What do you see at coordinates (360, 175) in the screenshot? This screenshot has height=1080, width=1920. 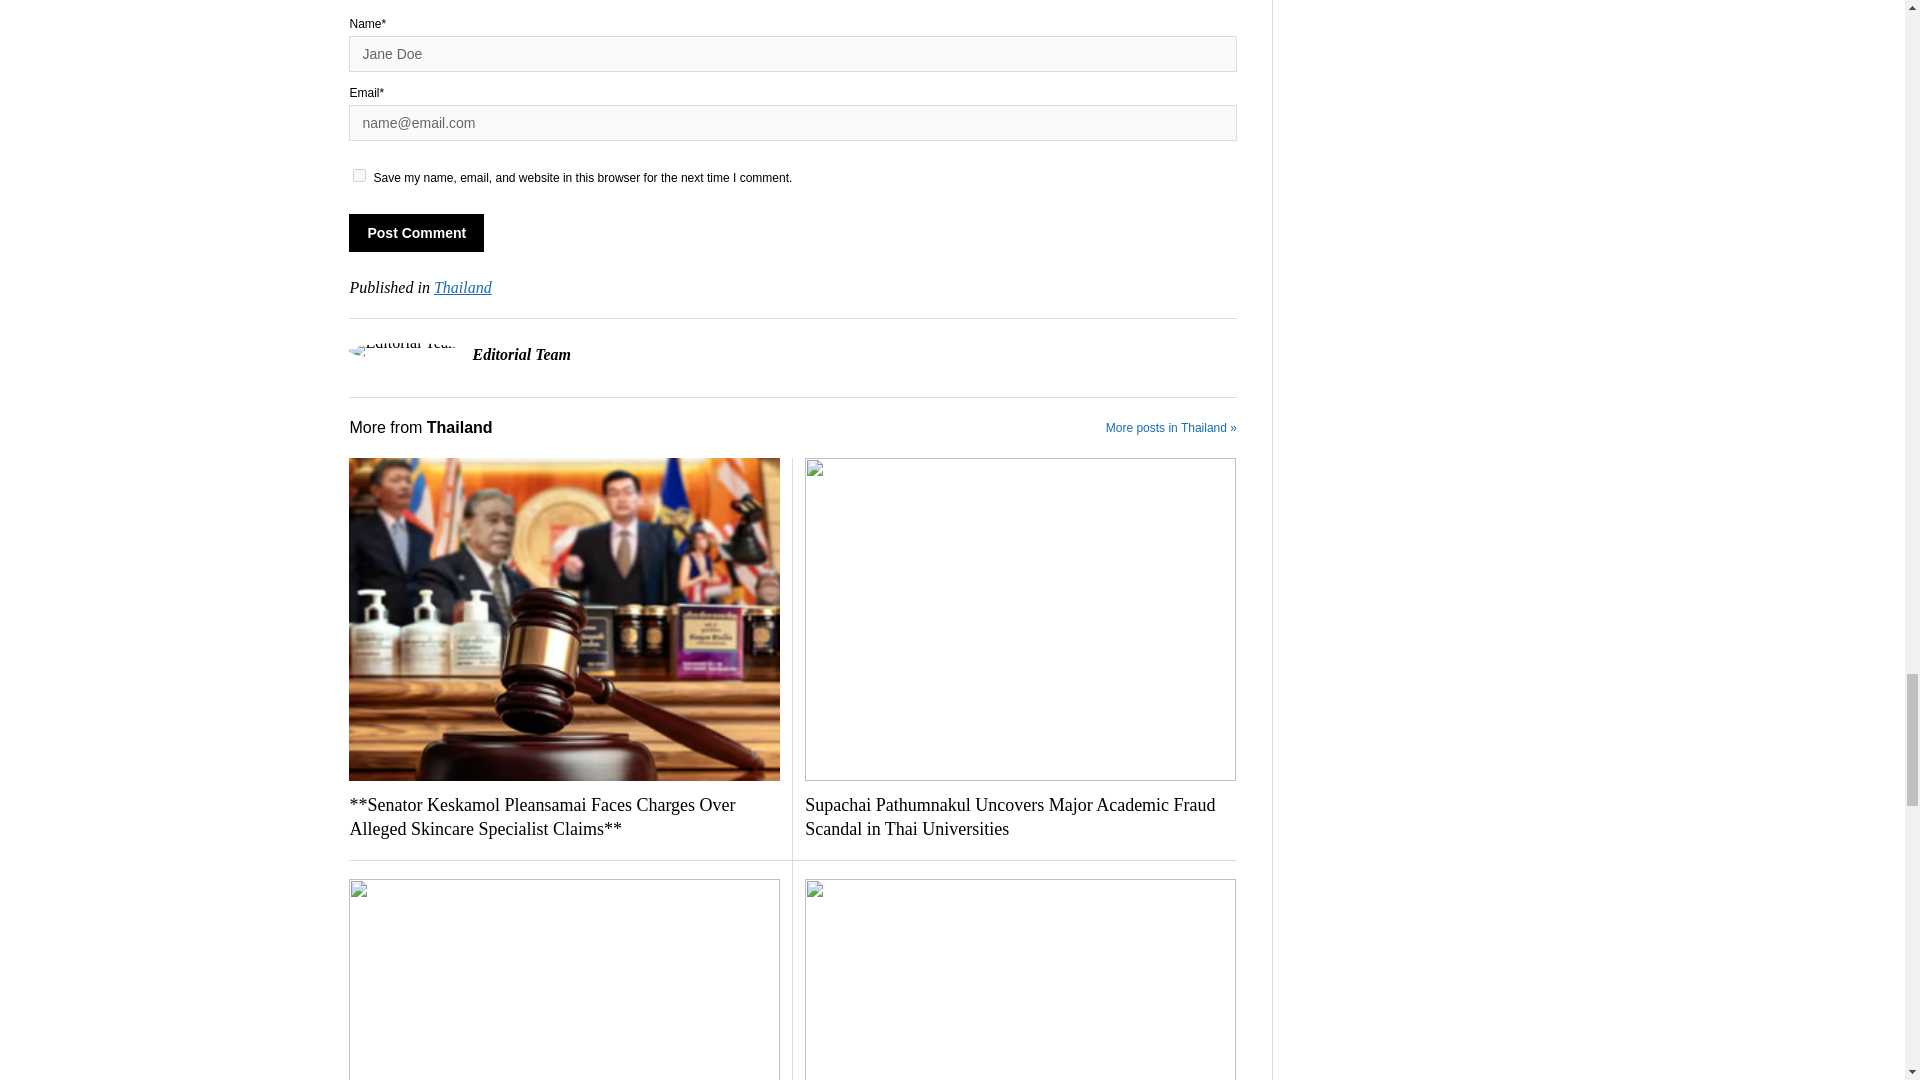 I see `yes` at bounding box center [360, 175].